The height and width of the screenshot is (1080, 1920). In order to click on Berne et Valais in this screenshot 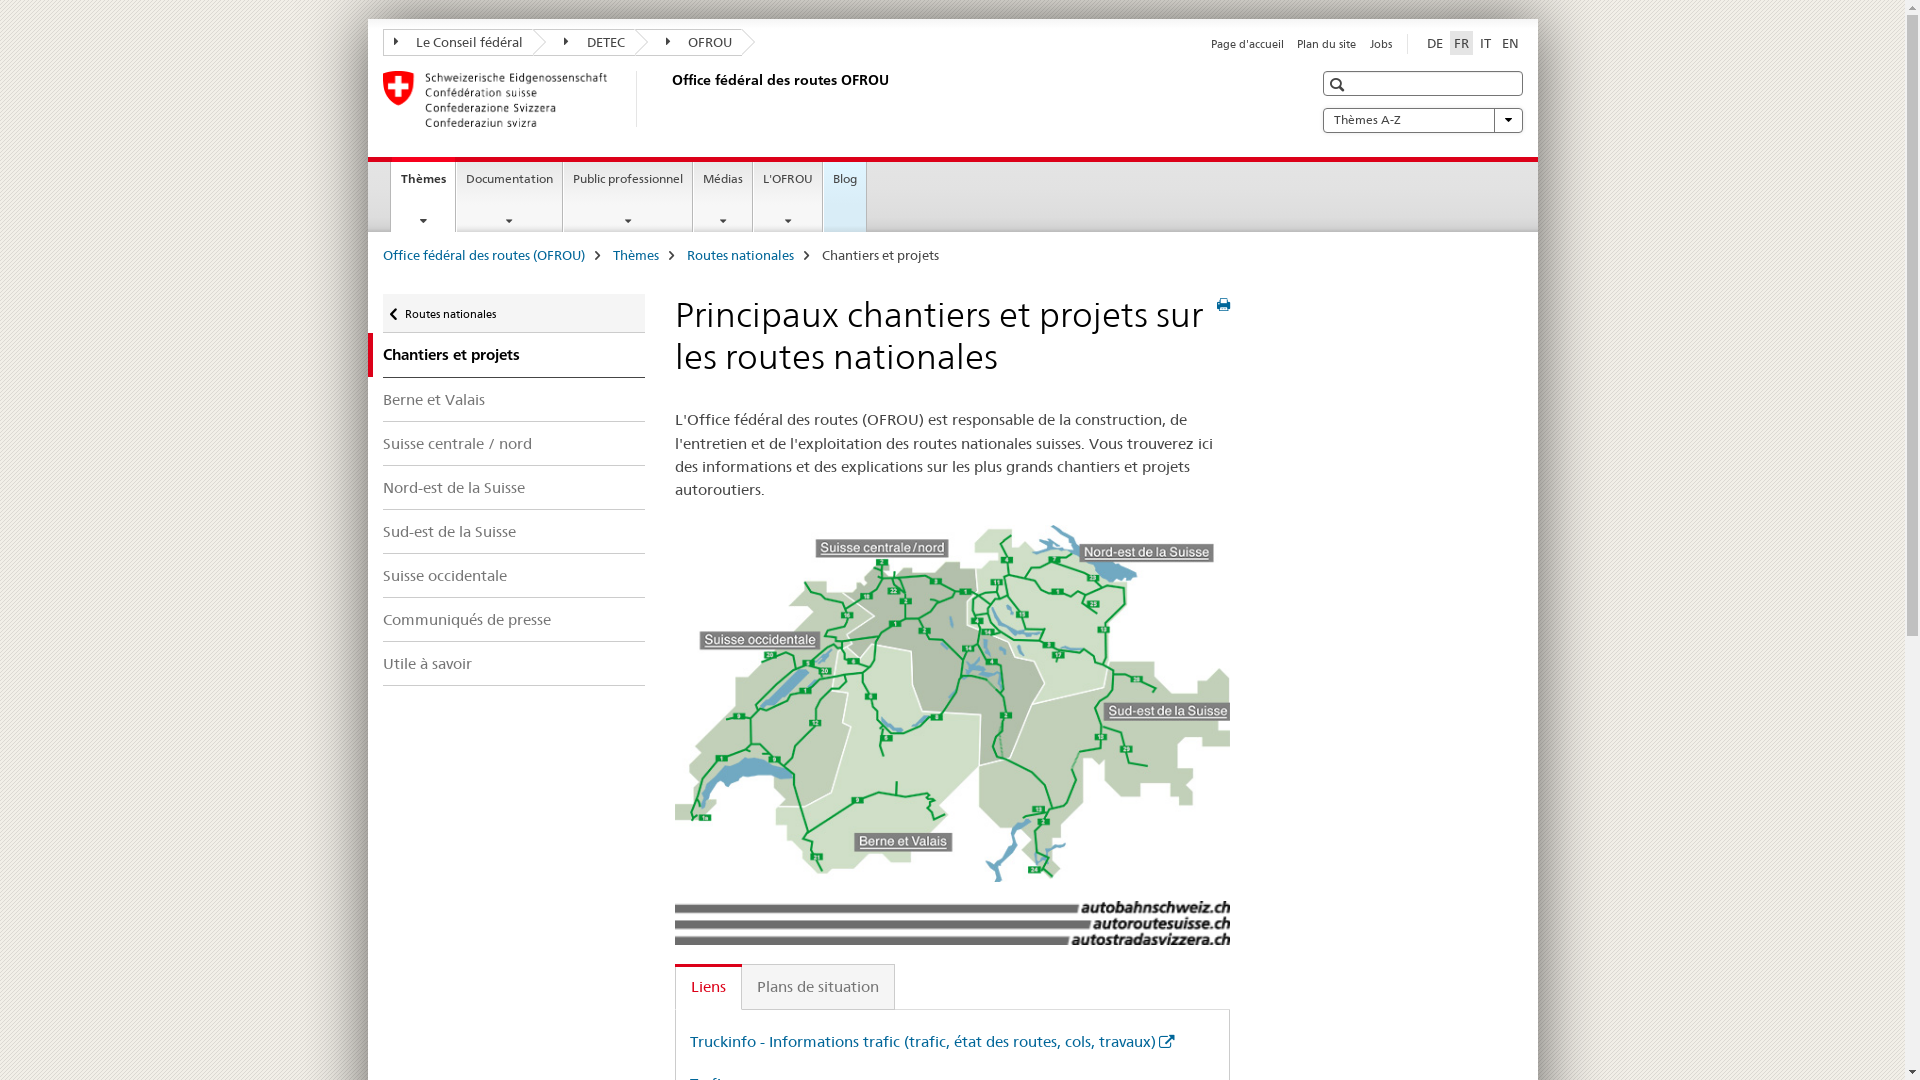, I will do `click(514, 400)`.